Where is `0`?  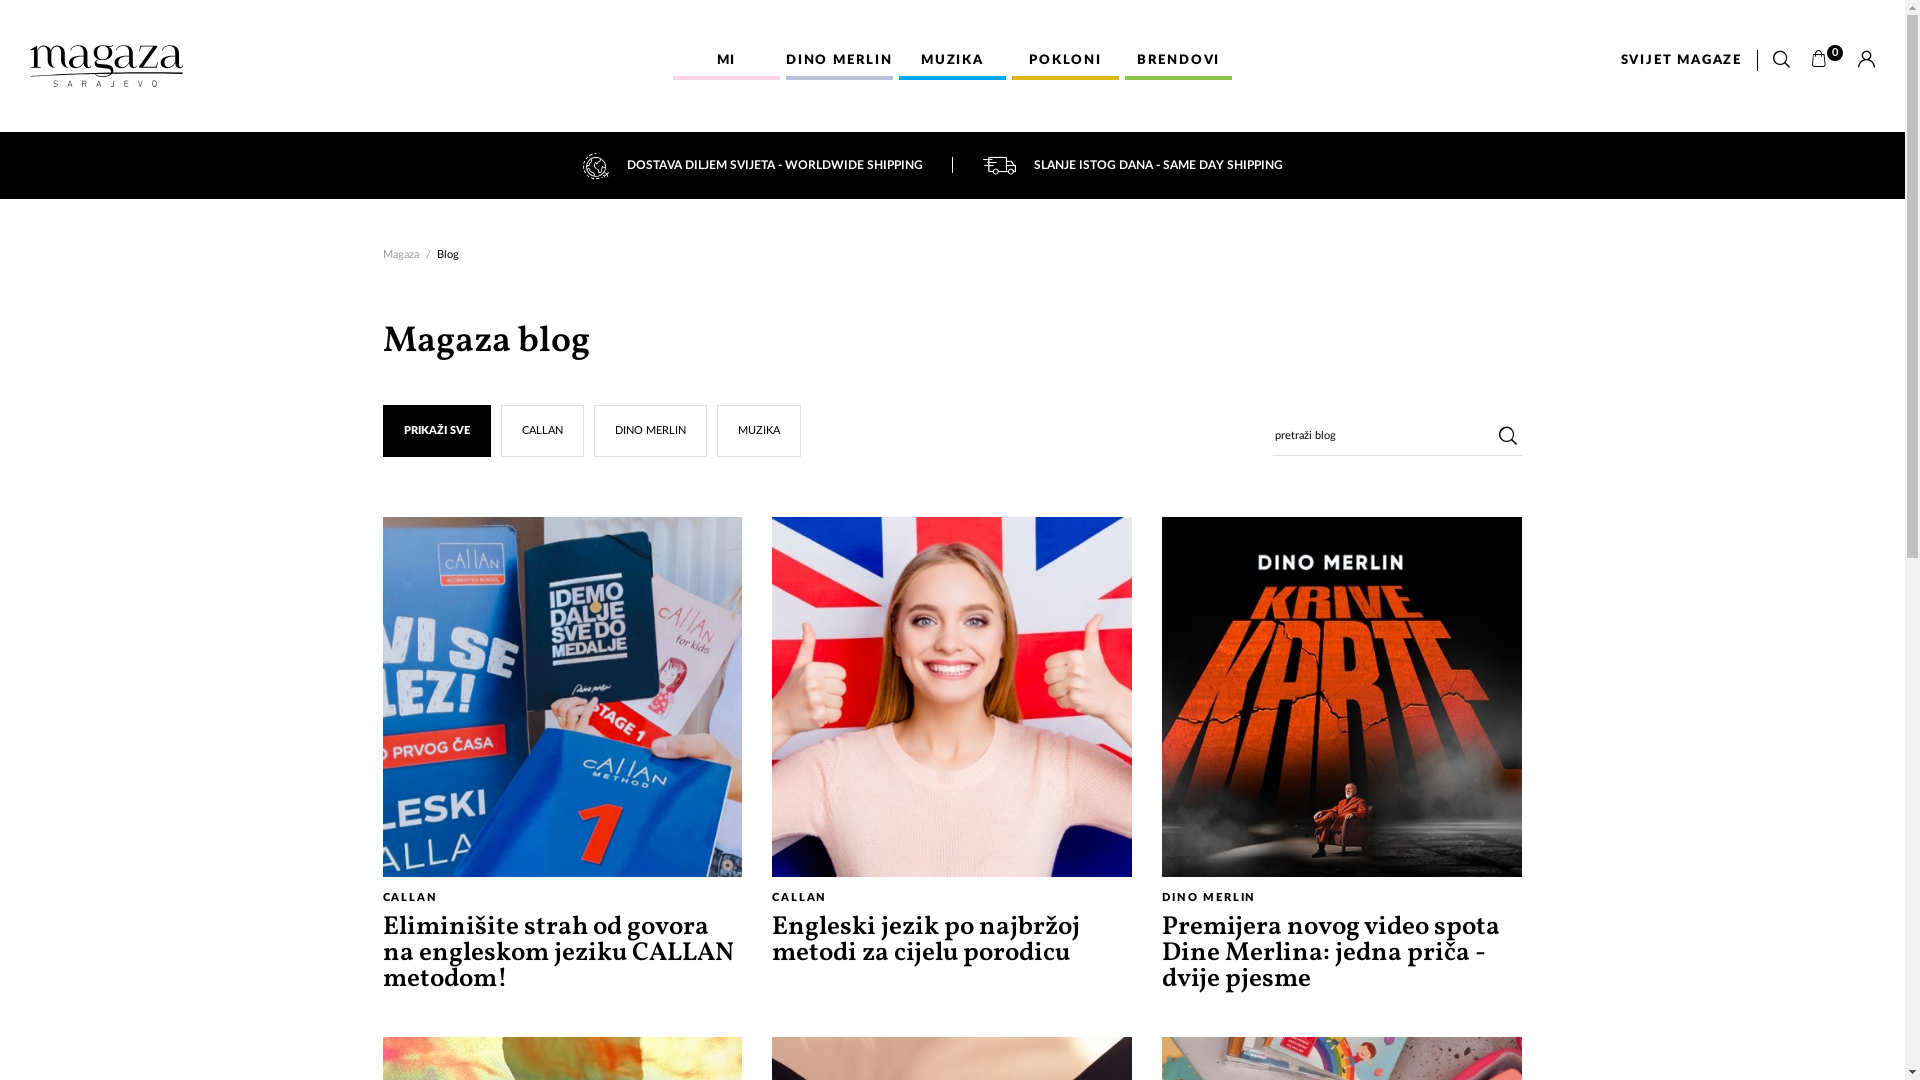
0 is located at coordinates (1826, 60).